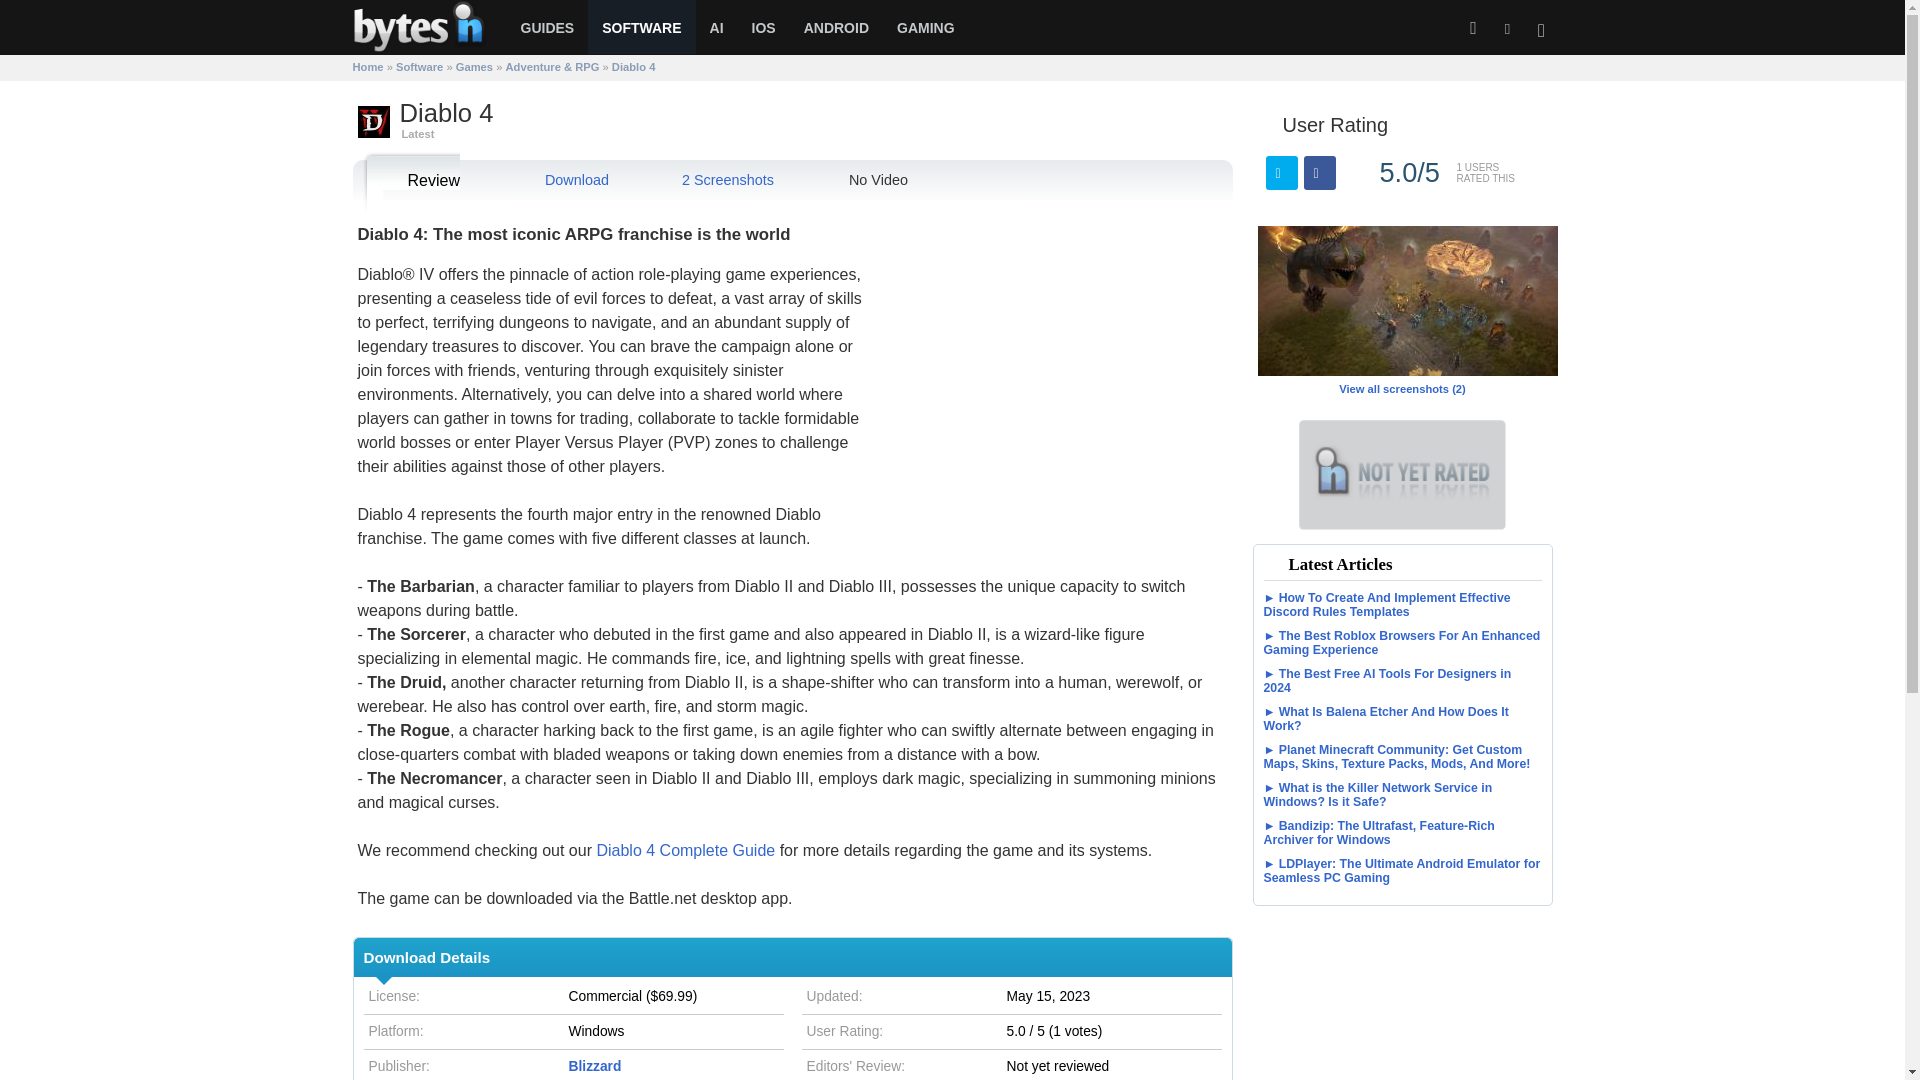 This screenshot has height=1080, width=1920. I want to click on Poor, so click(1442, 124).